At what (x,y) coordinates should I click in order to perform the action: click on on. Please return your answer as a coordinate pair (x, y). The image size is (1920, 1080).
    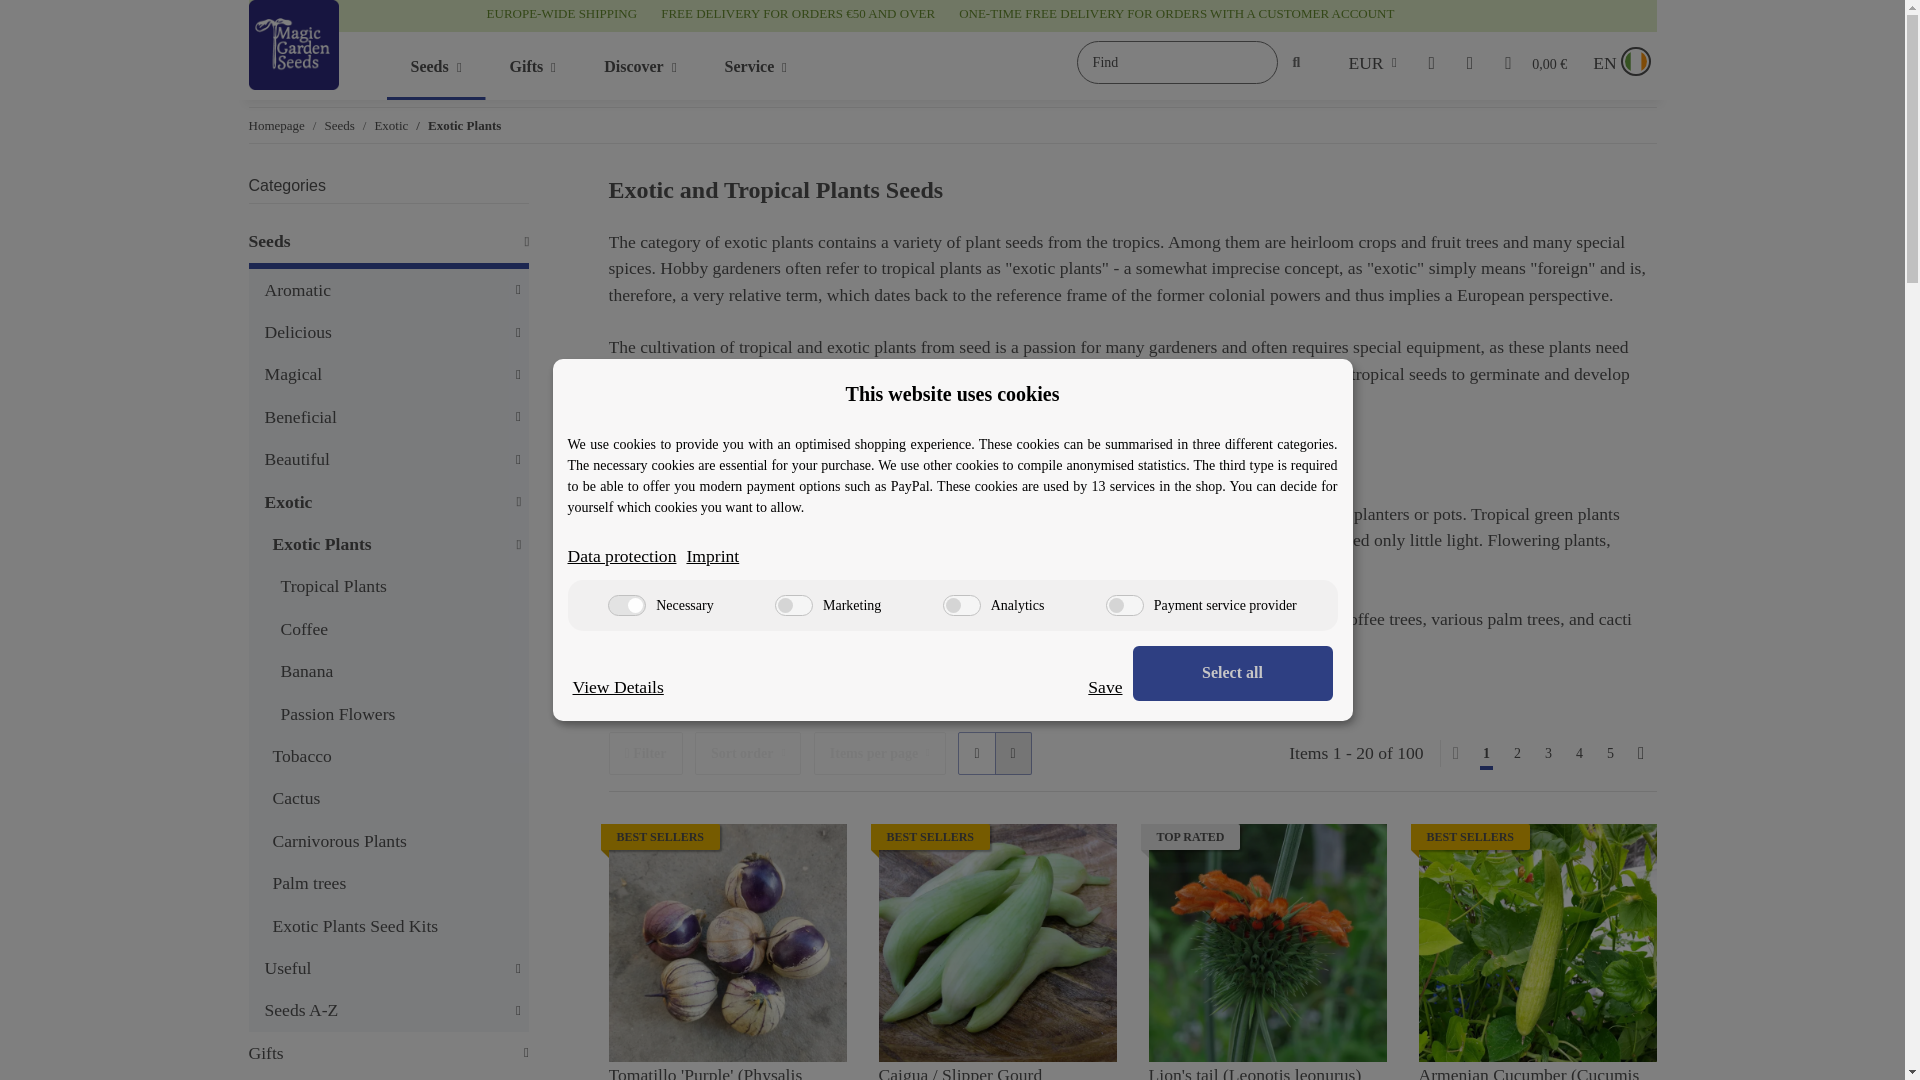
    Looking at the image, I should click on (640, 66).